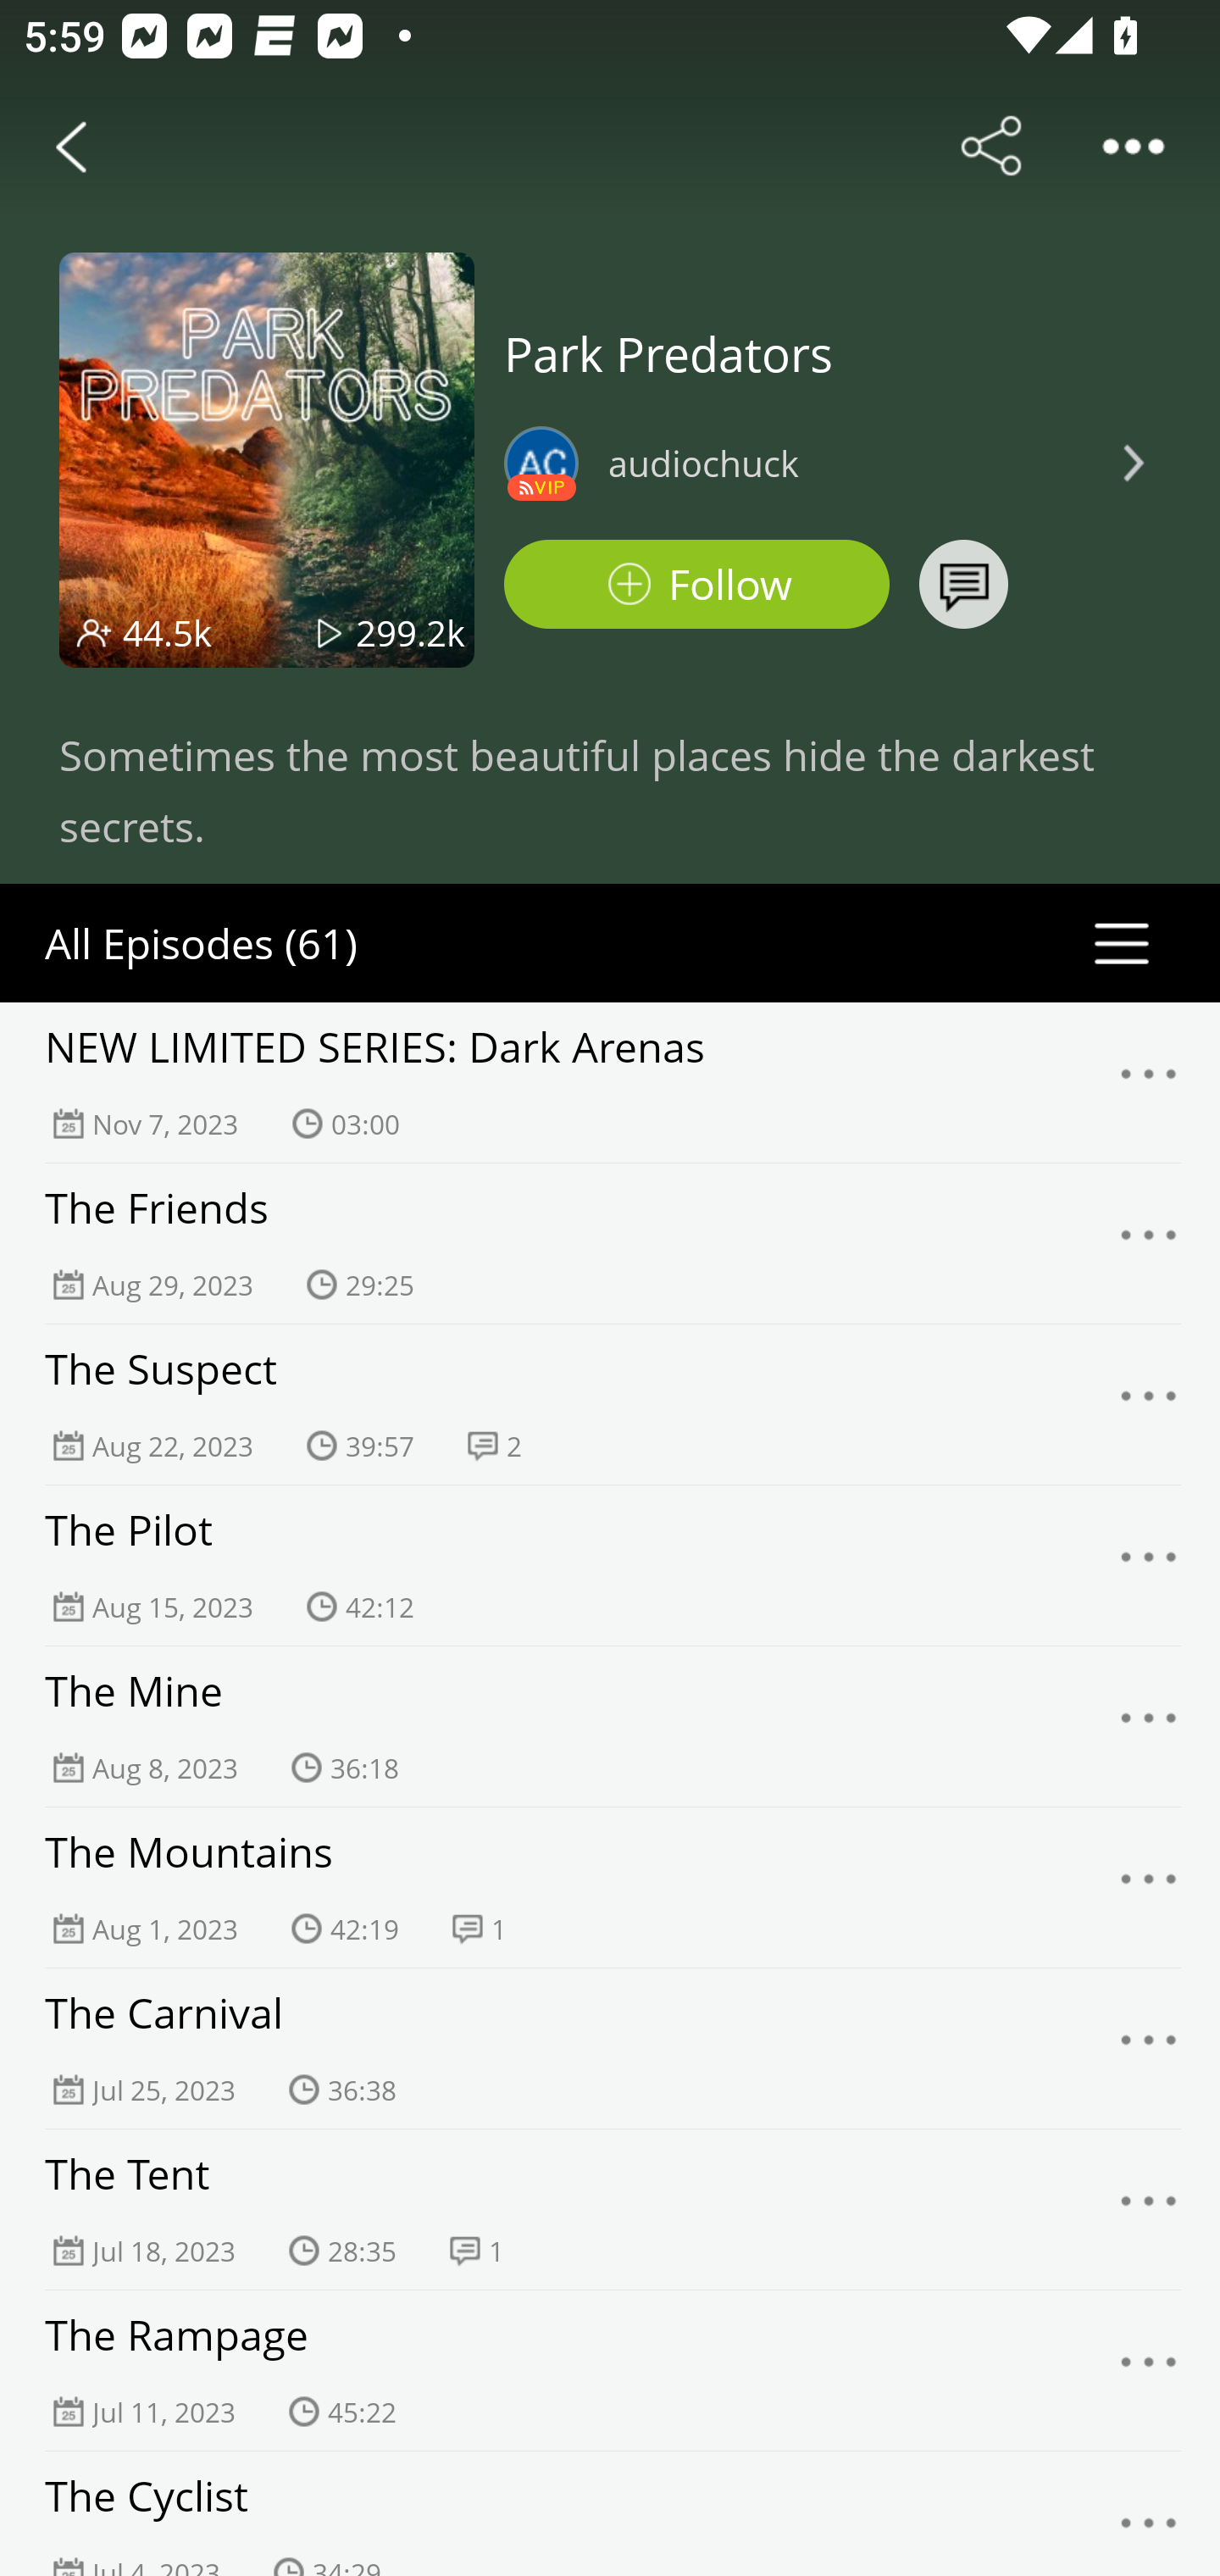  I want to click on 44.5k, so click(168, 632).